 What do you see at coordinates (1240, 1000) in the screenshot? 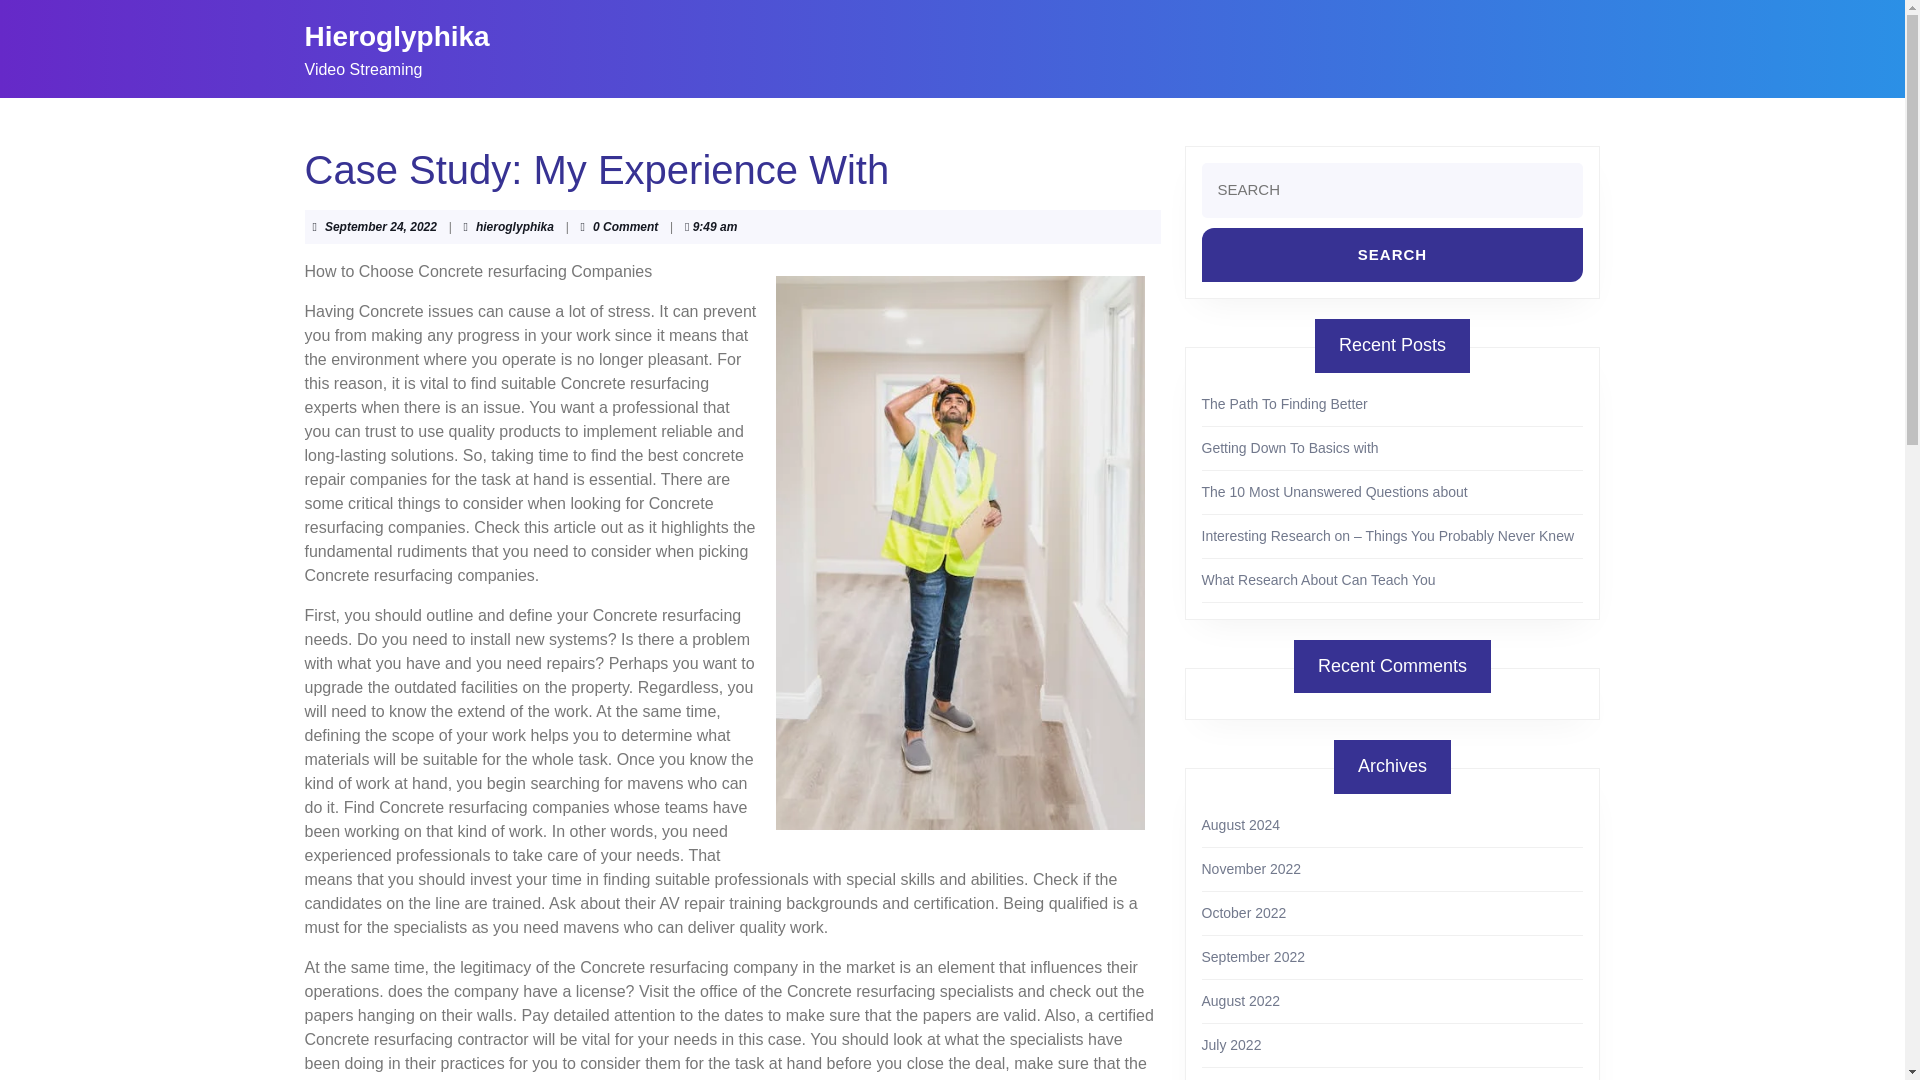
I see `August 2022` at bounding box center [1240, 1000].